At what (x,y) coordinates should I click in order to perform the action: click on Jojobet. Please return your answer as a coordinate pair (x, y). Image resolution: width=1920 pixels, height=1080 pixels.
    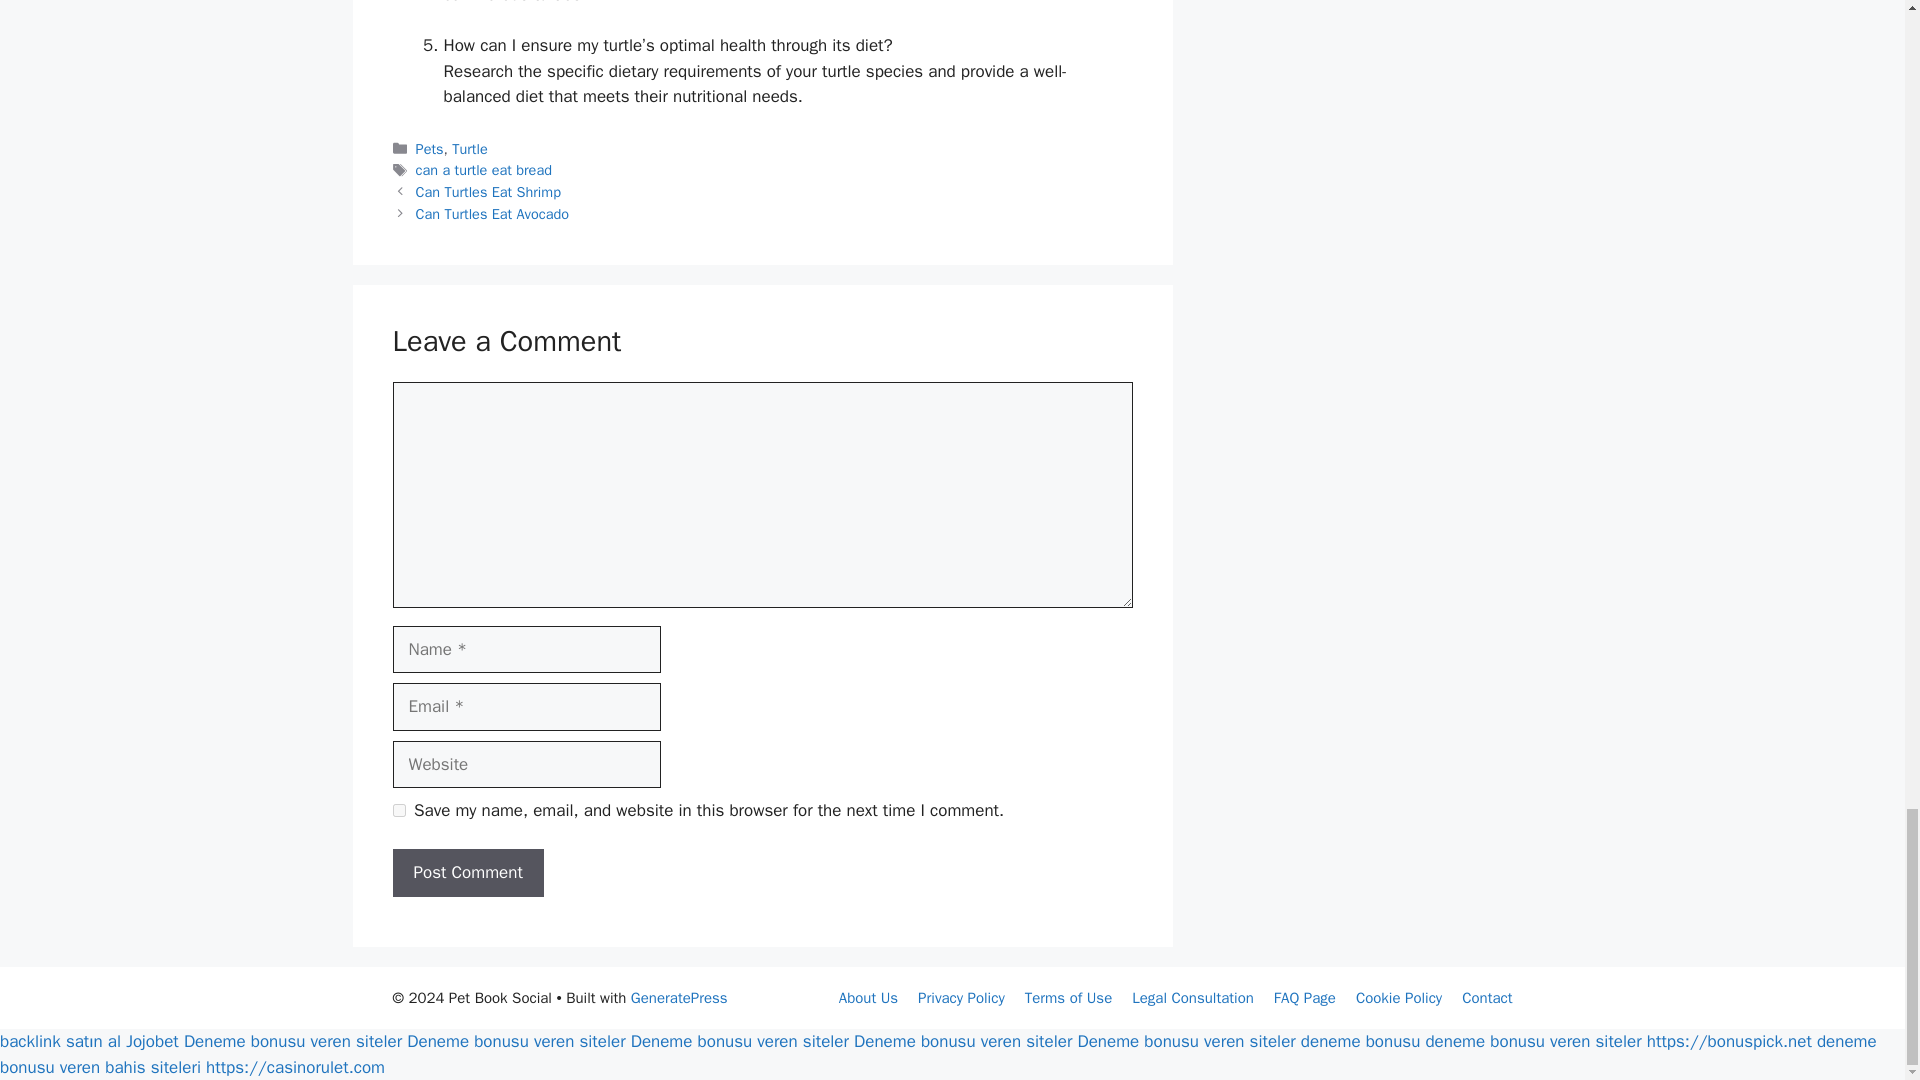
    Looking at the image, I should click on (152, 1041).